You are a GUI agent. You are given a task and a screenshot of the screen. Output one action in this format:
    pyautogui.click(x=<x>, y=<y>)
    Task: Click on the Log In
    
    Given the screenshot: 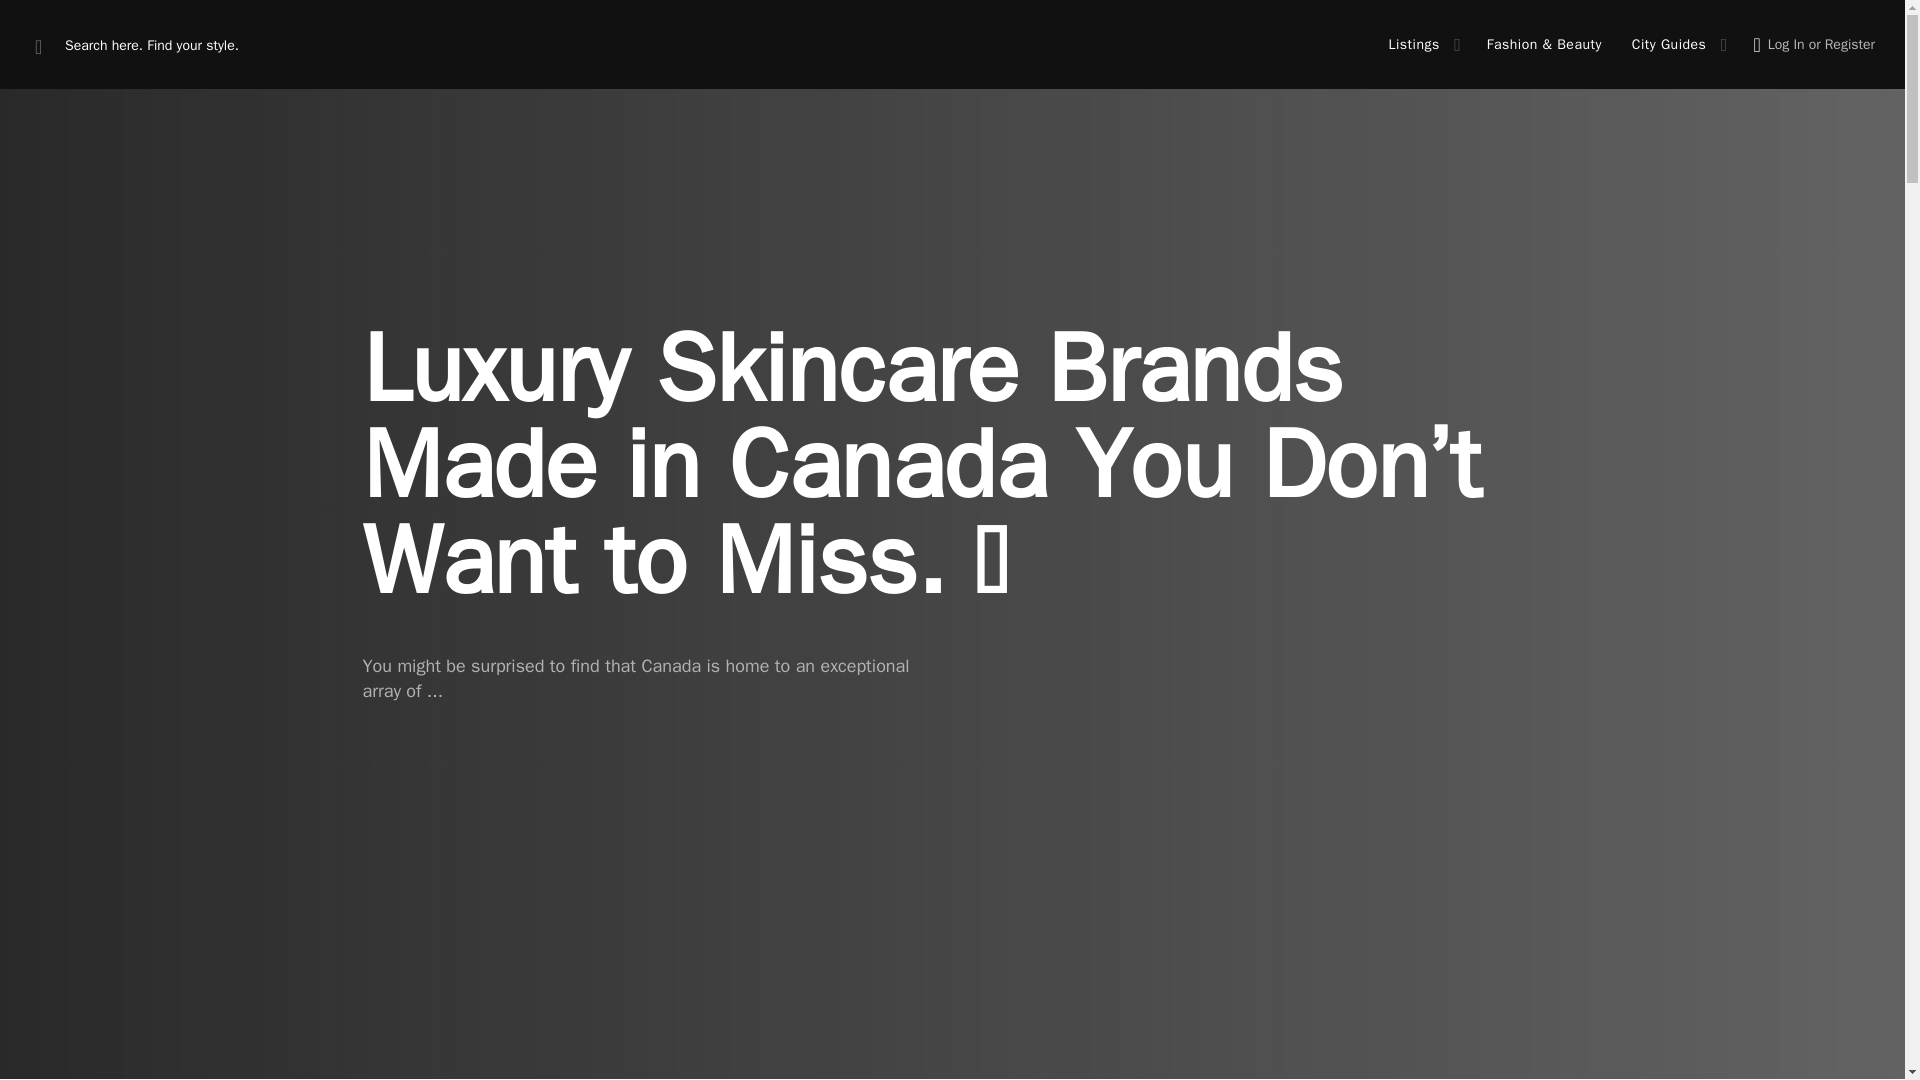 What is the action you would take?
    pyautogui.click(x=1786, y=44)
    